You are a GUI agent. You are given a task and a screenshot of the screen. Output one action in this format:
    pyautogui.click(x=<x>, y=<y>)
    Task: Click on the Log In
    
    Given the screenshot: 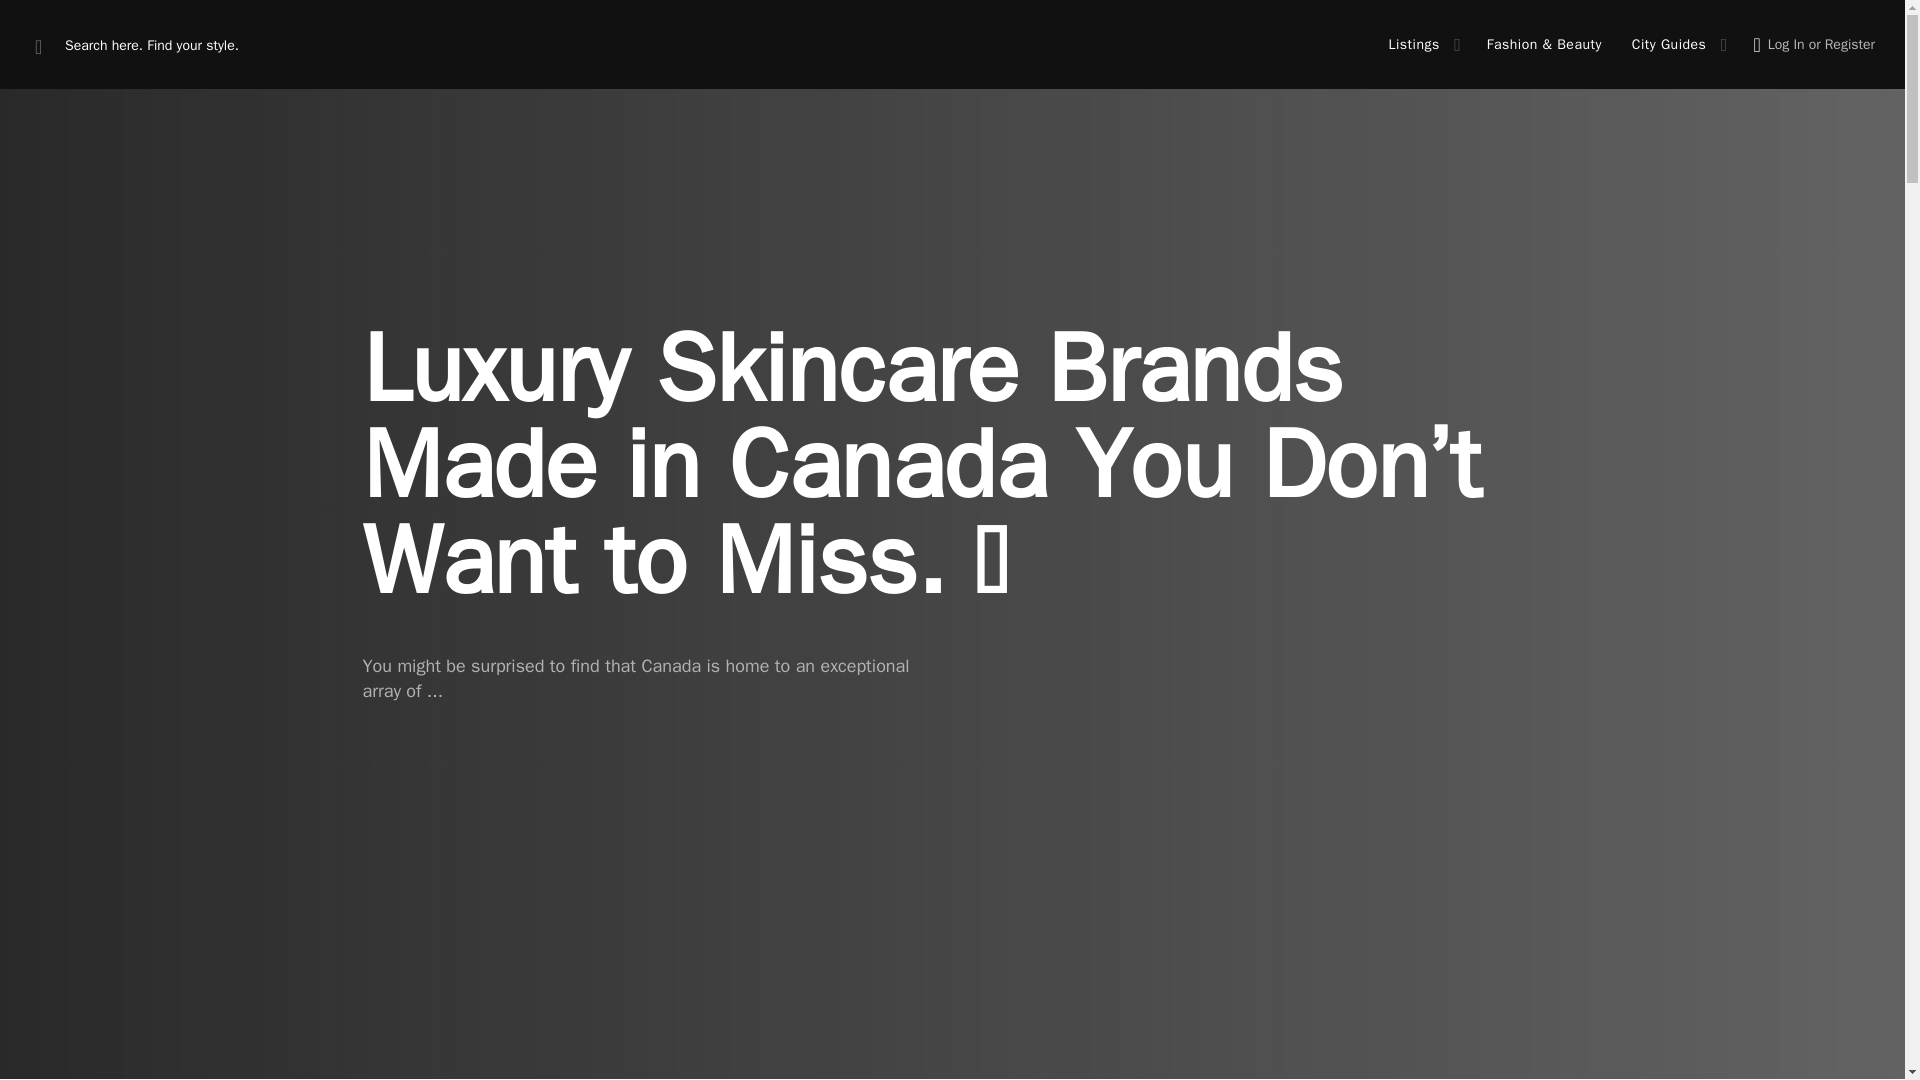 What is the action you would take?
    pyautogui.click(x=1786, y=44)
    